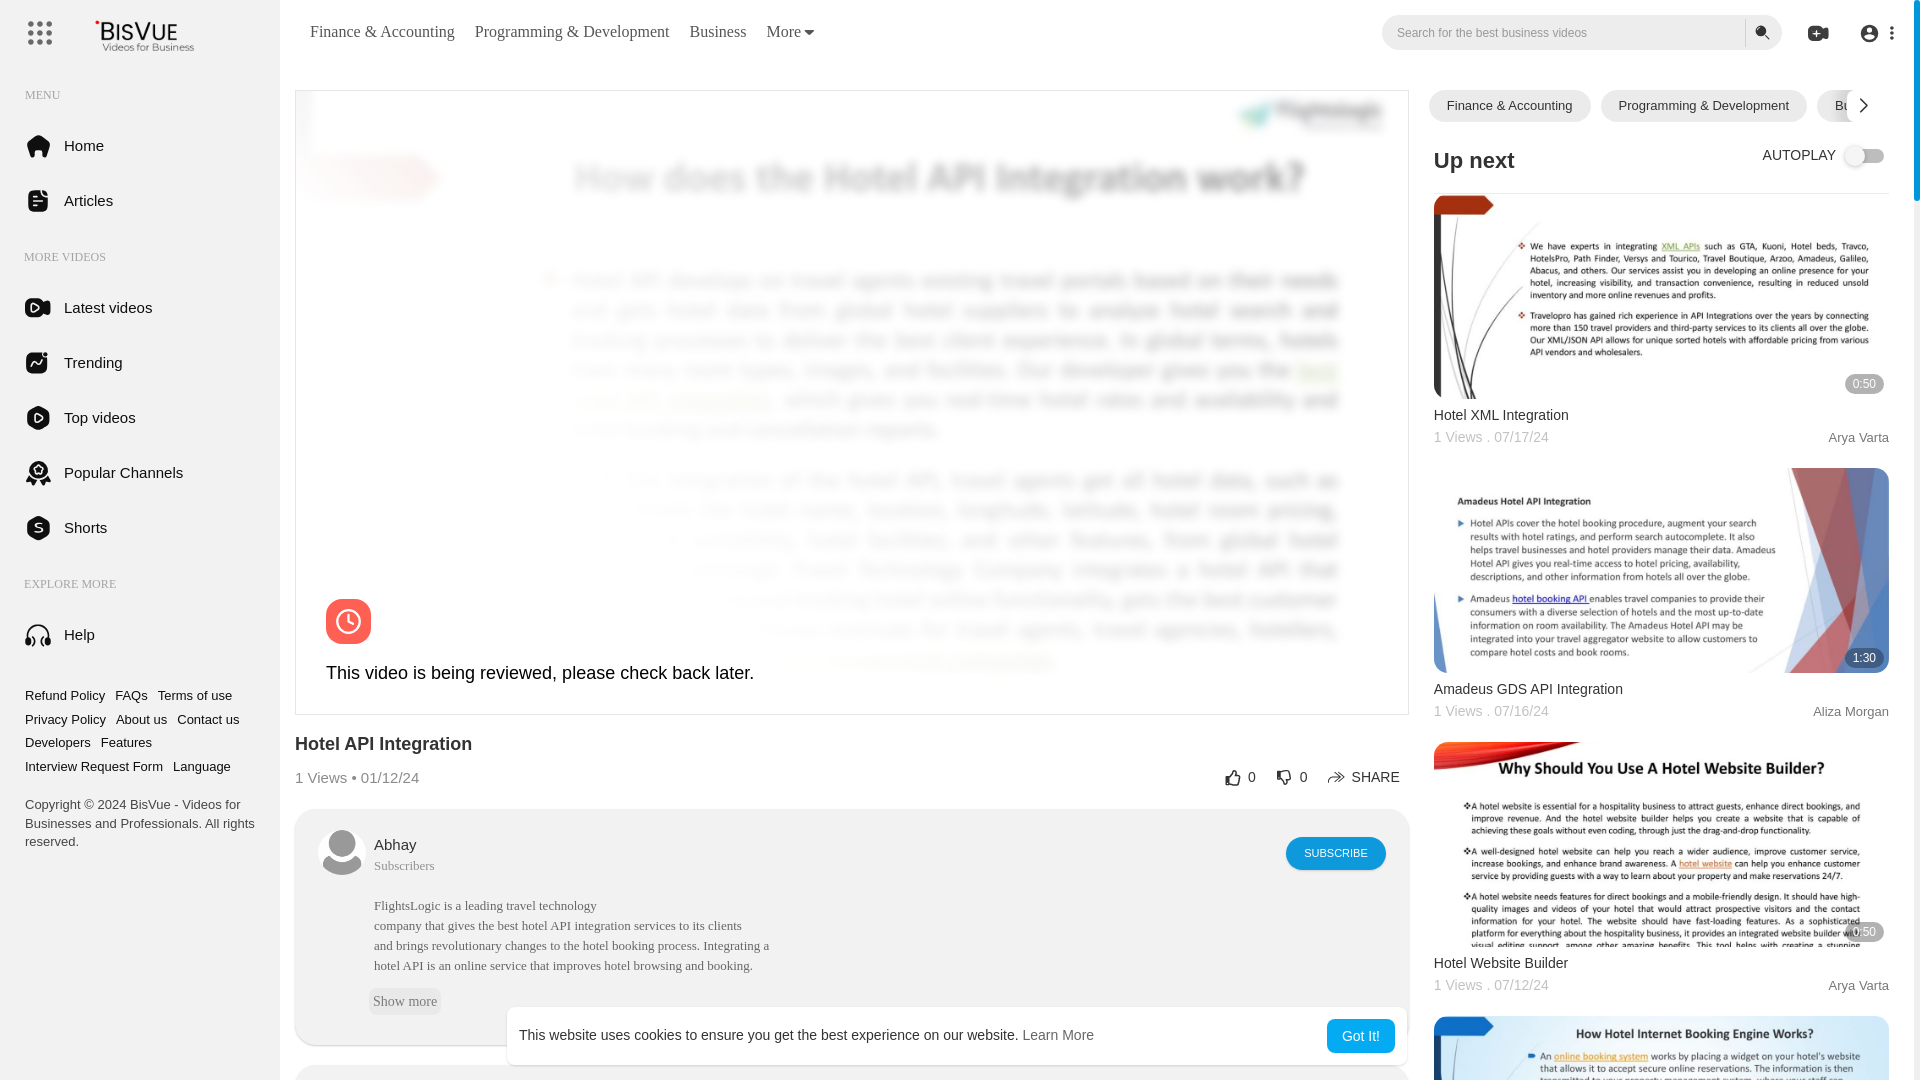  What do you see at coordinates (790, 30) in the screenshot?
I see `More` at bounding box center [790, 30].